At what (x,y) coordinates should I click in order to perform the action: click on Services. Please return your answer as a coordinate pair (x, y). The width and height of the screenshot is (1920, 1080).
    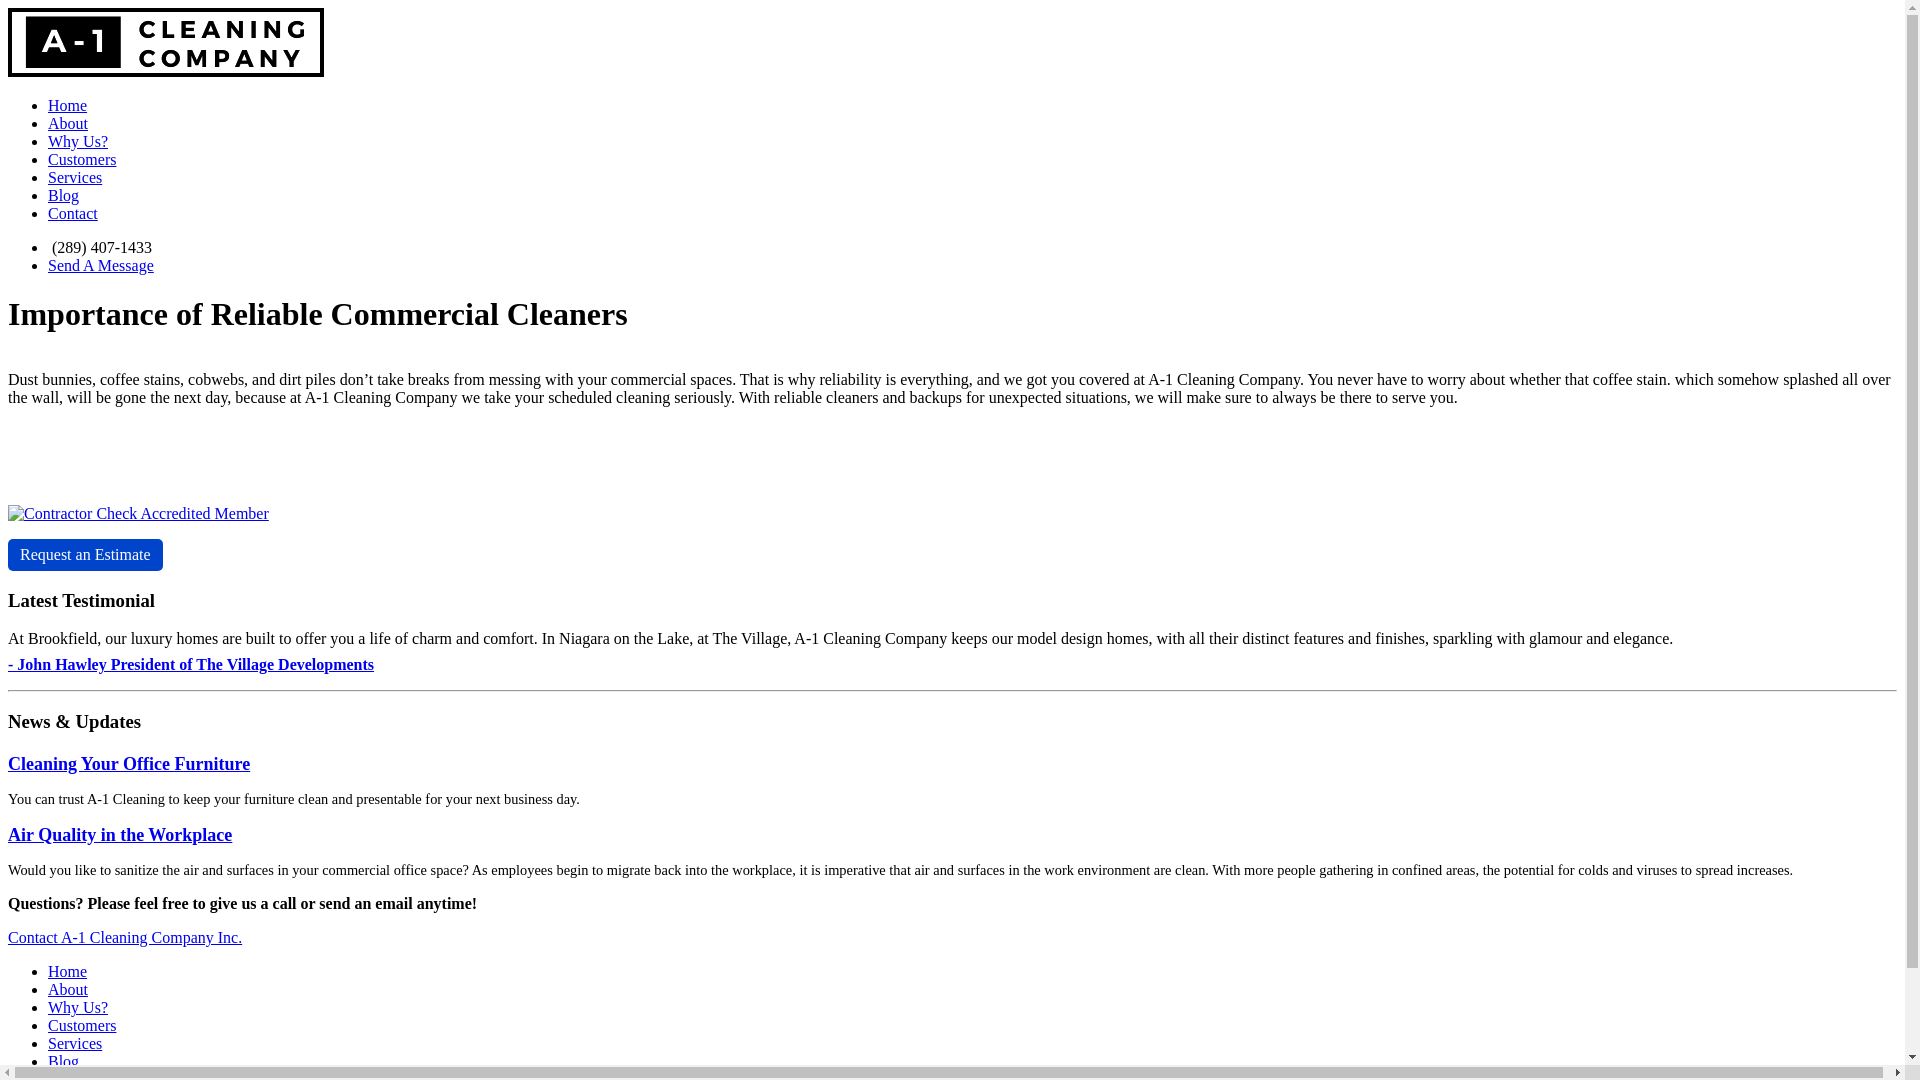
    Looking at the image, I should click on (75, 178).